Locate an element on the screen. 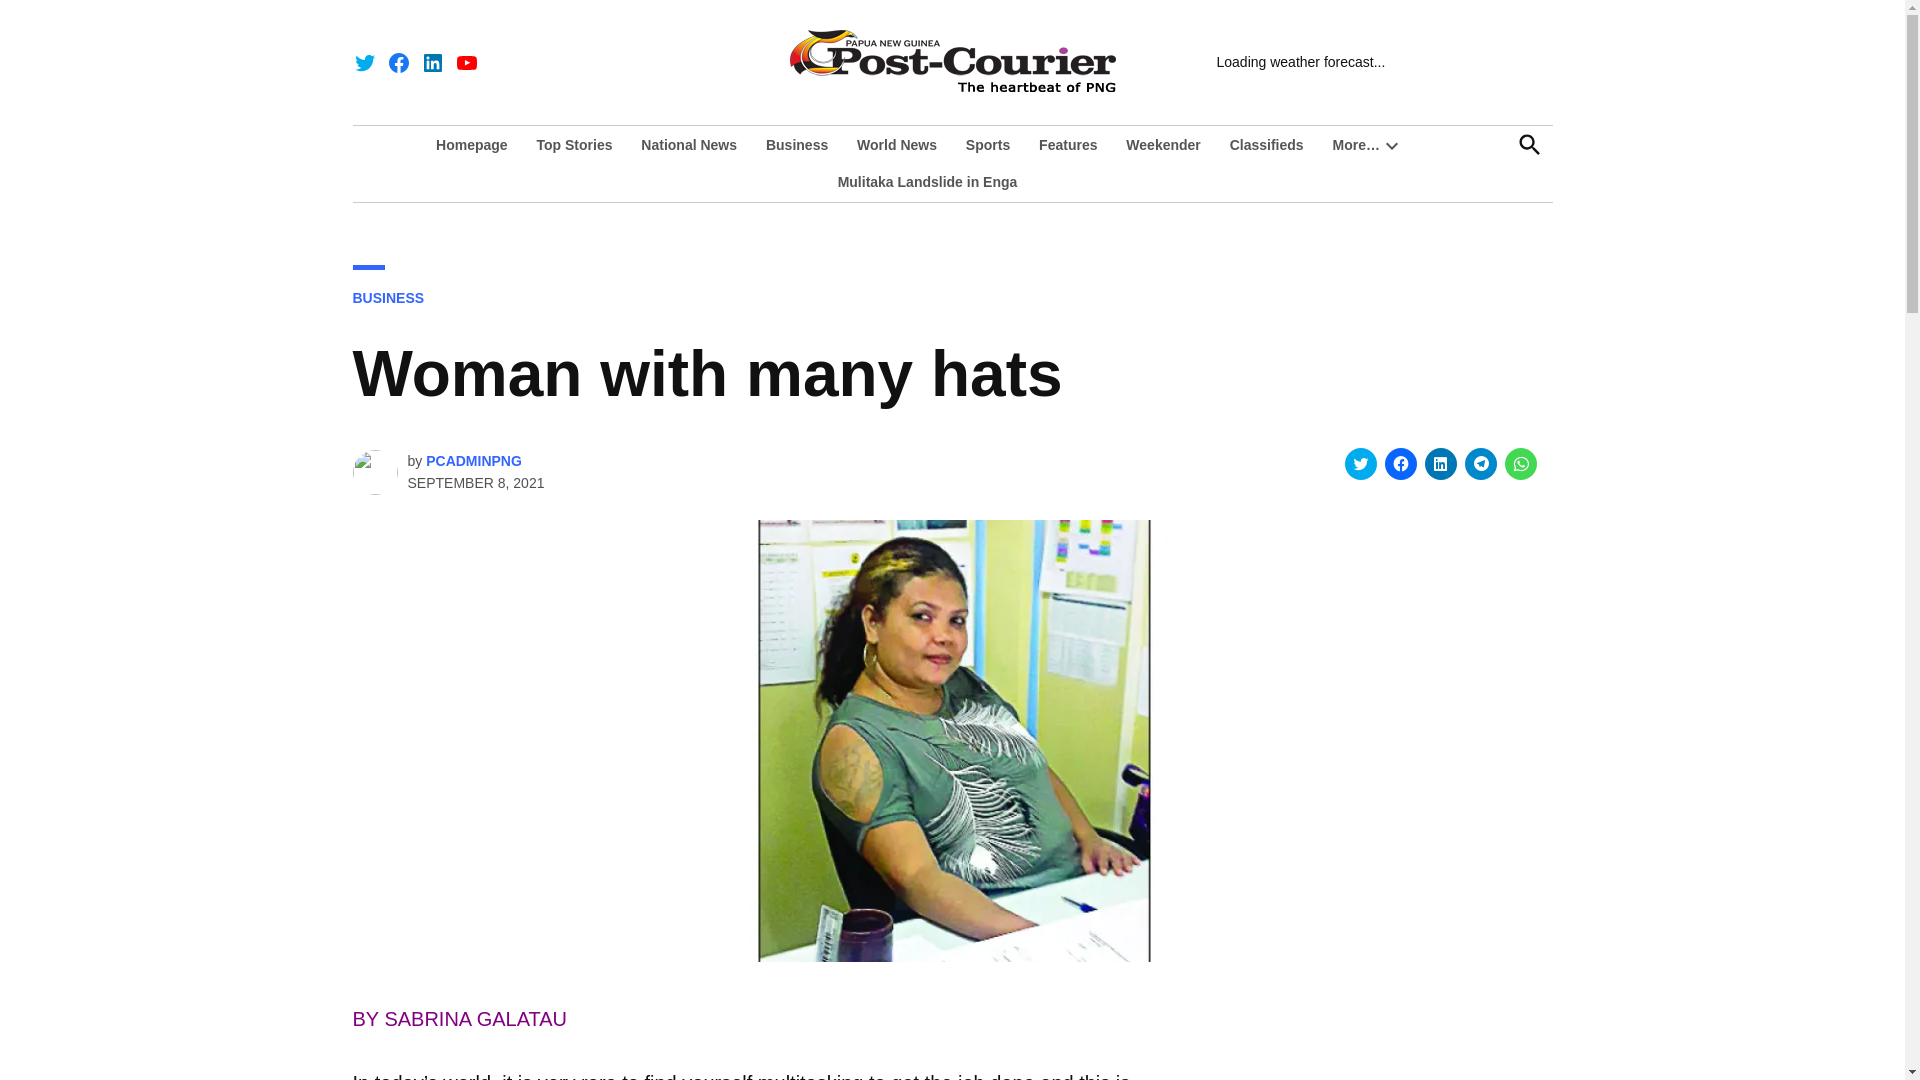 The image size is (1920, 1080). LinkedIn is located at coordinates (432, 62).